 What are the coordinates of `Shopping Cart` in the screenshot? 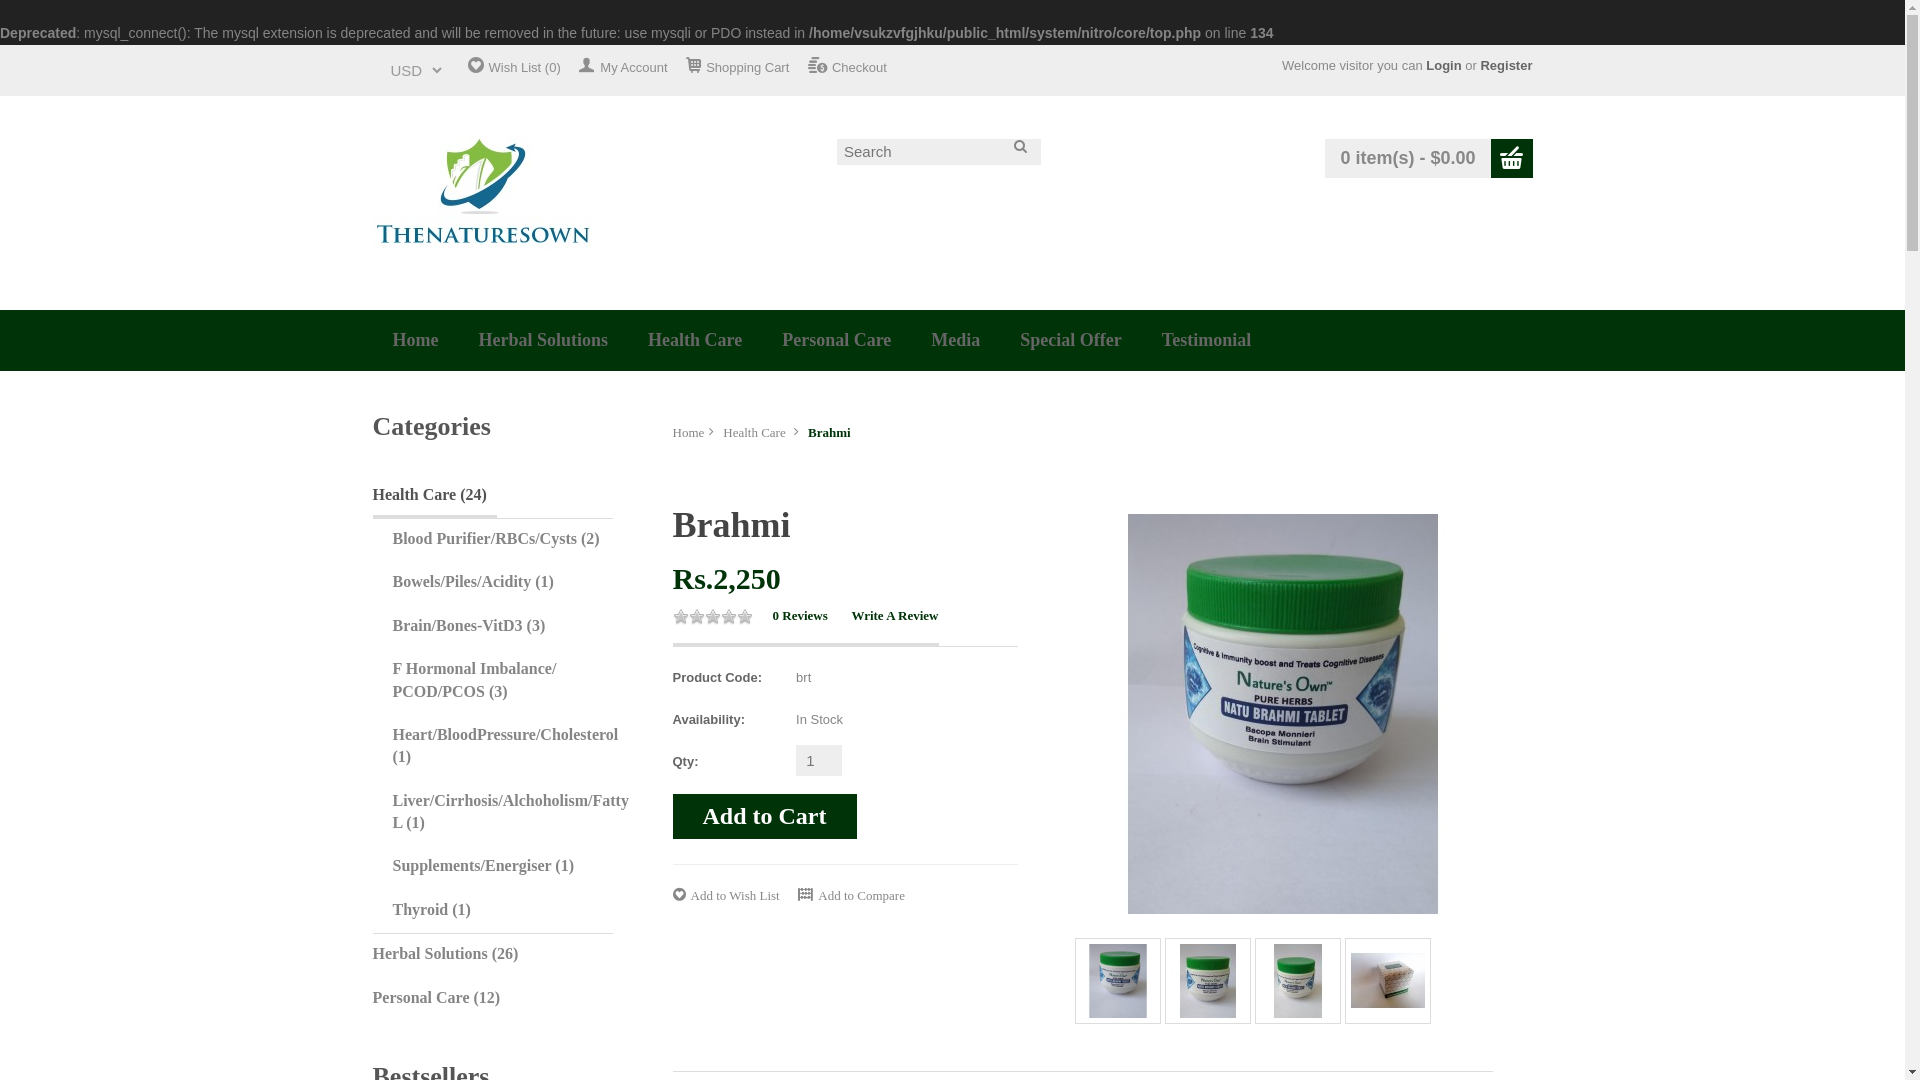 It's located at (737, 67).